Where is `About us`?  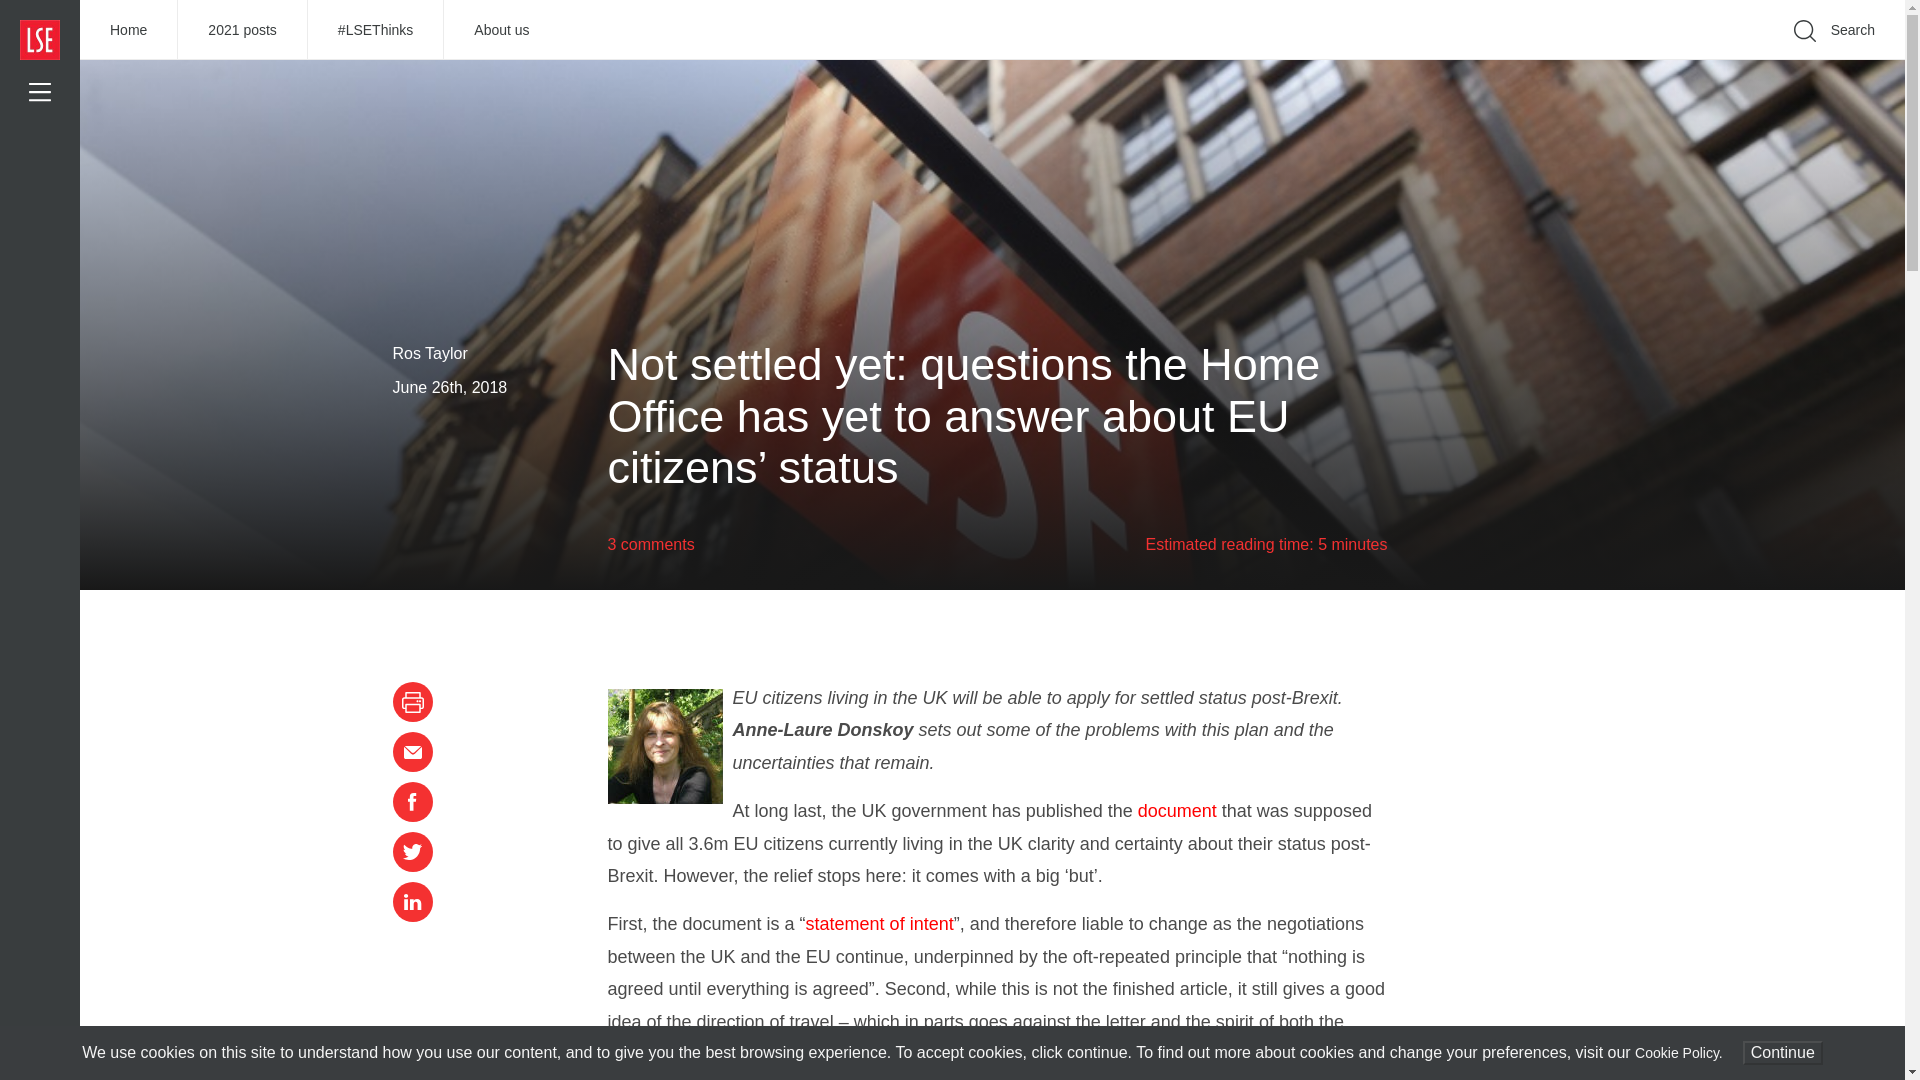
About us is located at coordinates (500, 30).